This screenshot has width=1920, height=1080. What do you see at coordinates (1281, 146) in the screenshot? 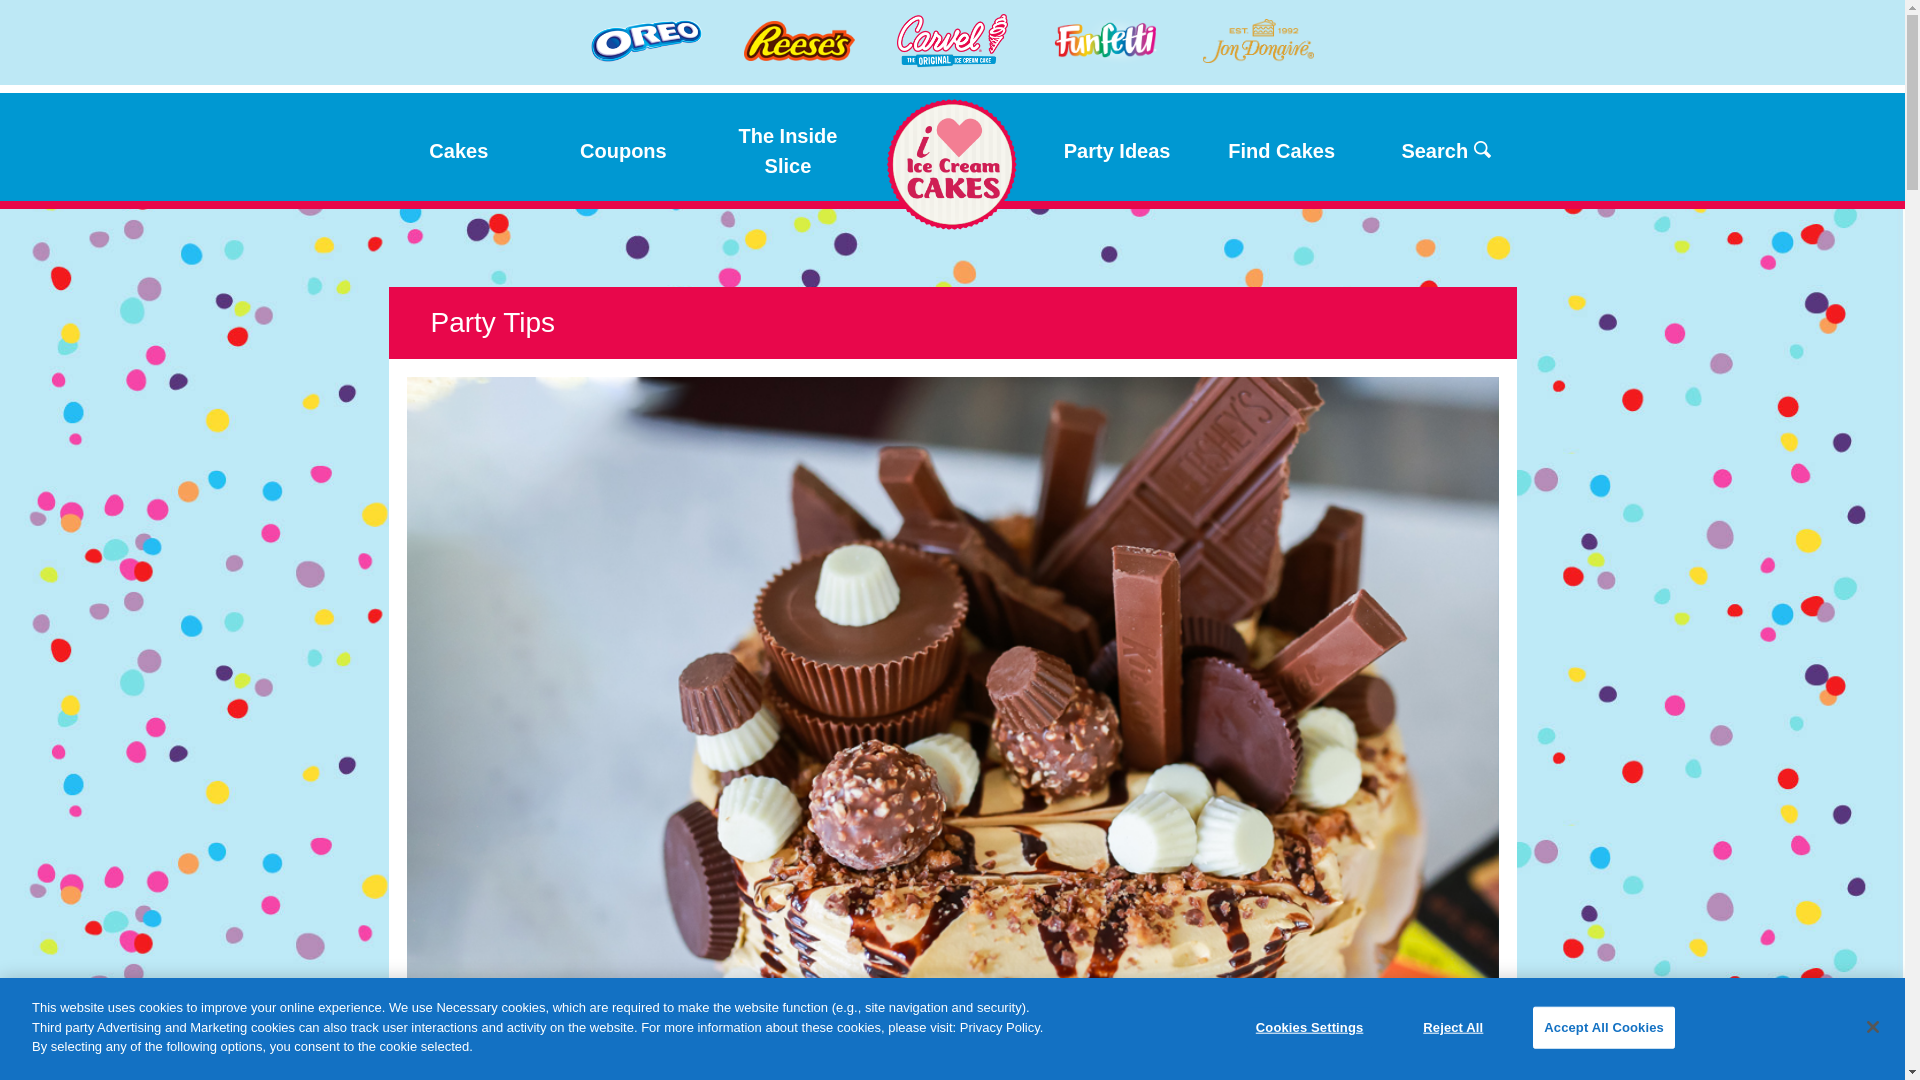
I see `Find Cakes` at bounding box center [1281, 146].